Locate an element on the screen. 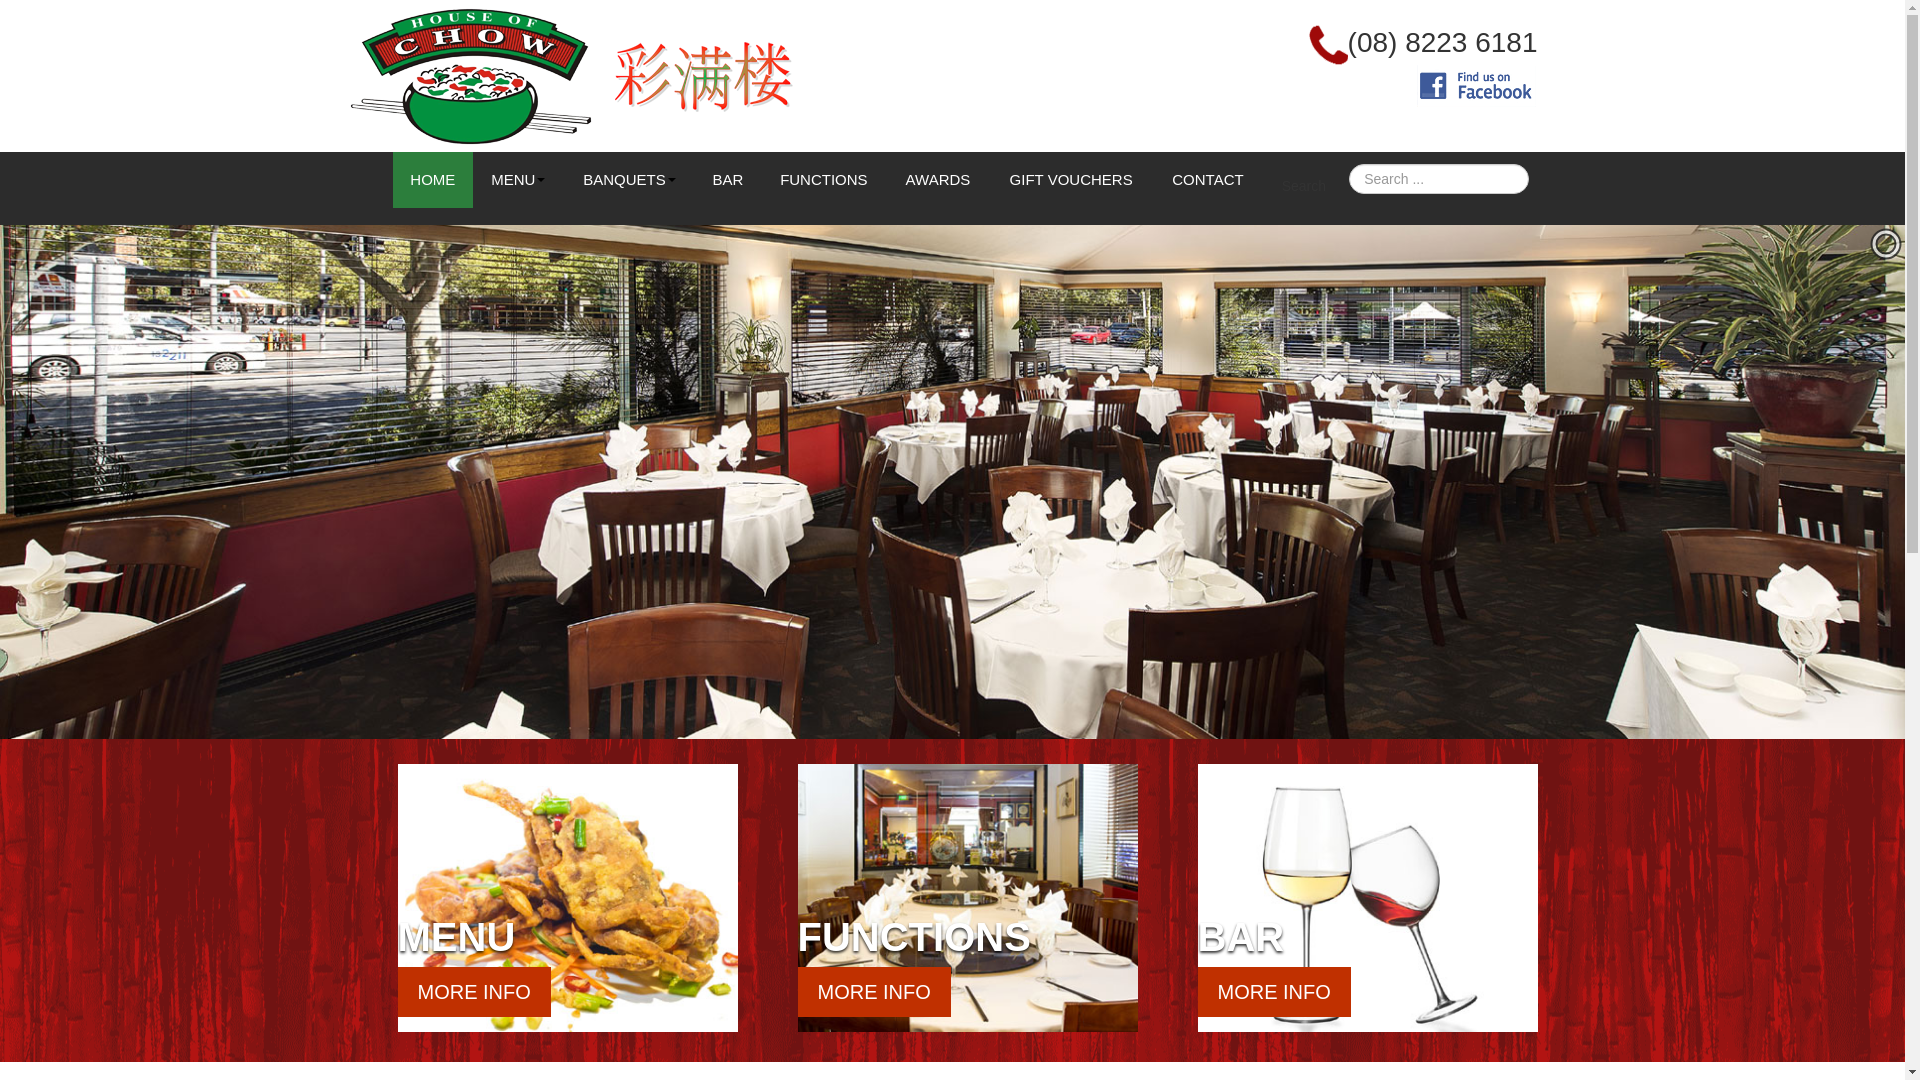 Image resolution: width=1920 pixels, height=1080 pixels. FUNCTIONS is located at coordinates (824, 180).